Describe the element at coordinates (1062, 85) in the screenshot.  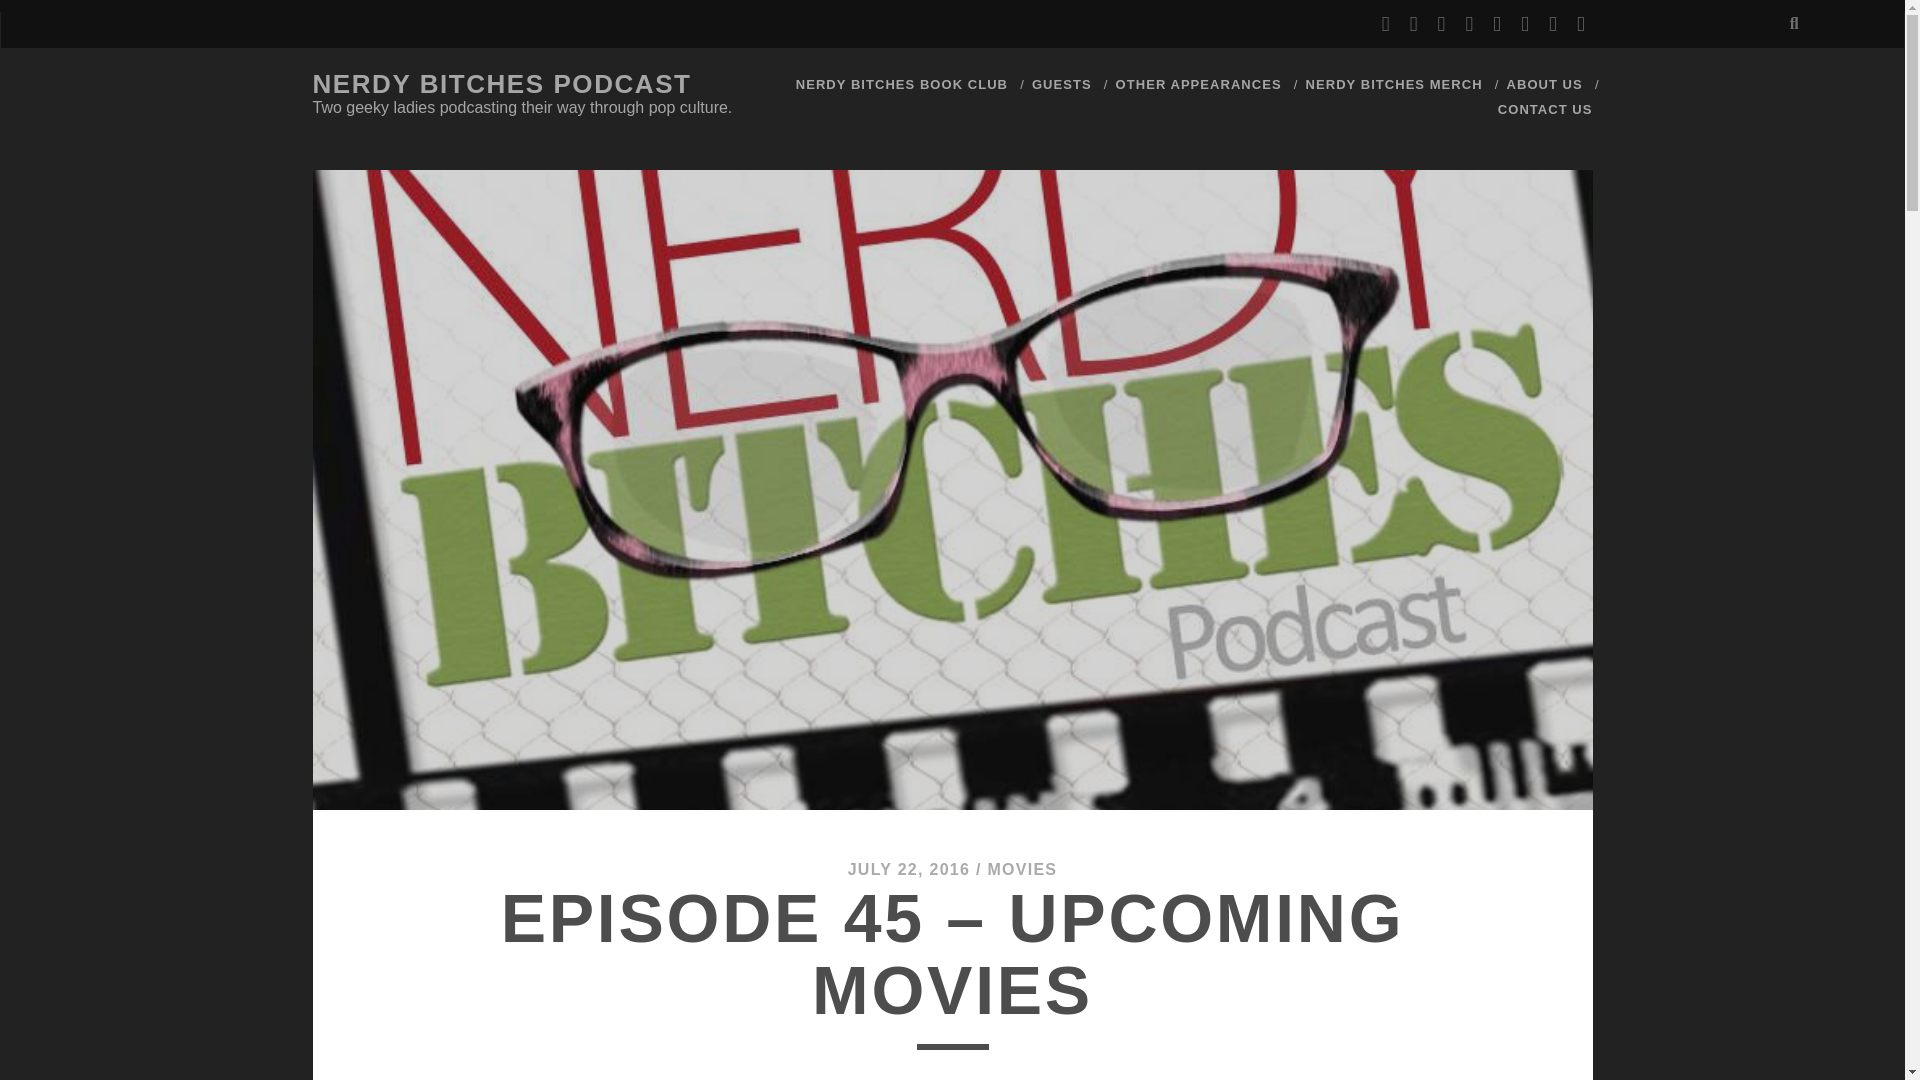
I see `GUESTS` at that location.